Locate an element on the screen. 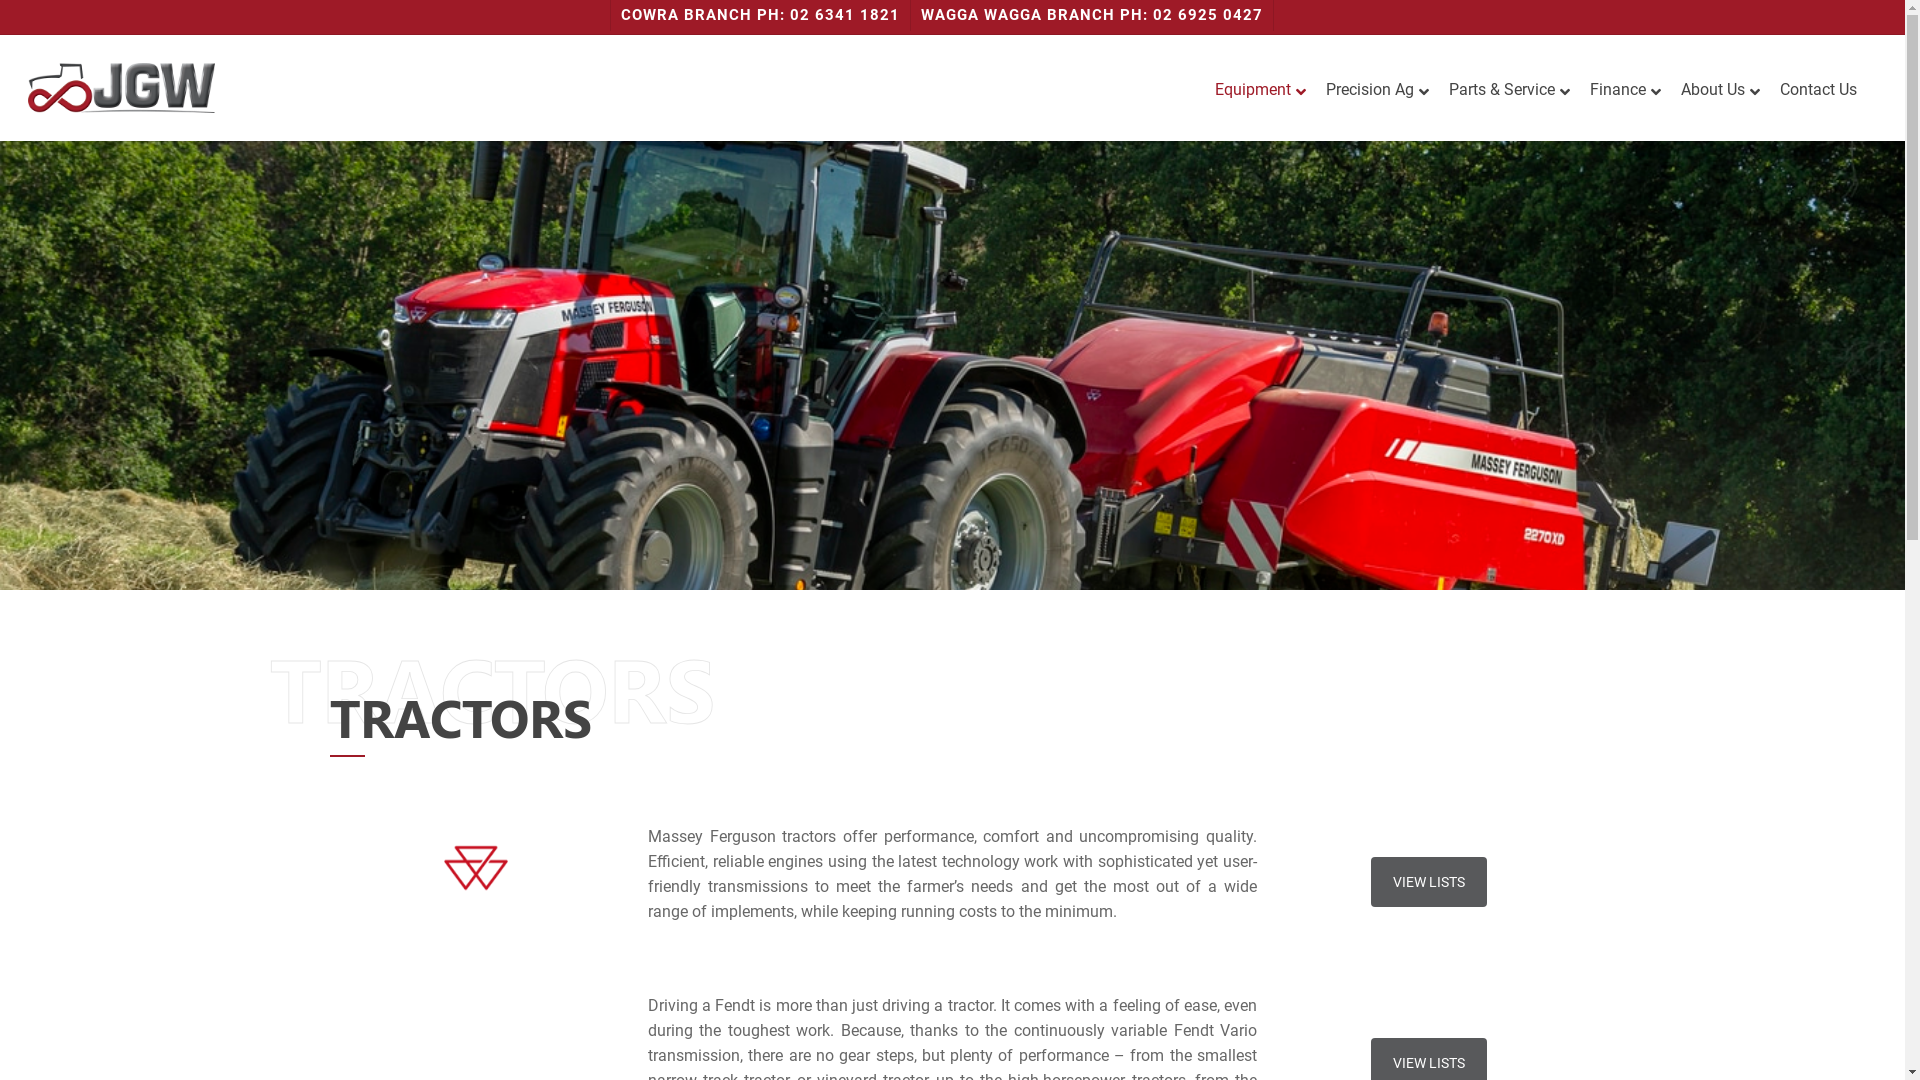 The width and height of the screenshot is (1920, 1080). Finance is located at coordinates (1626, 90).